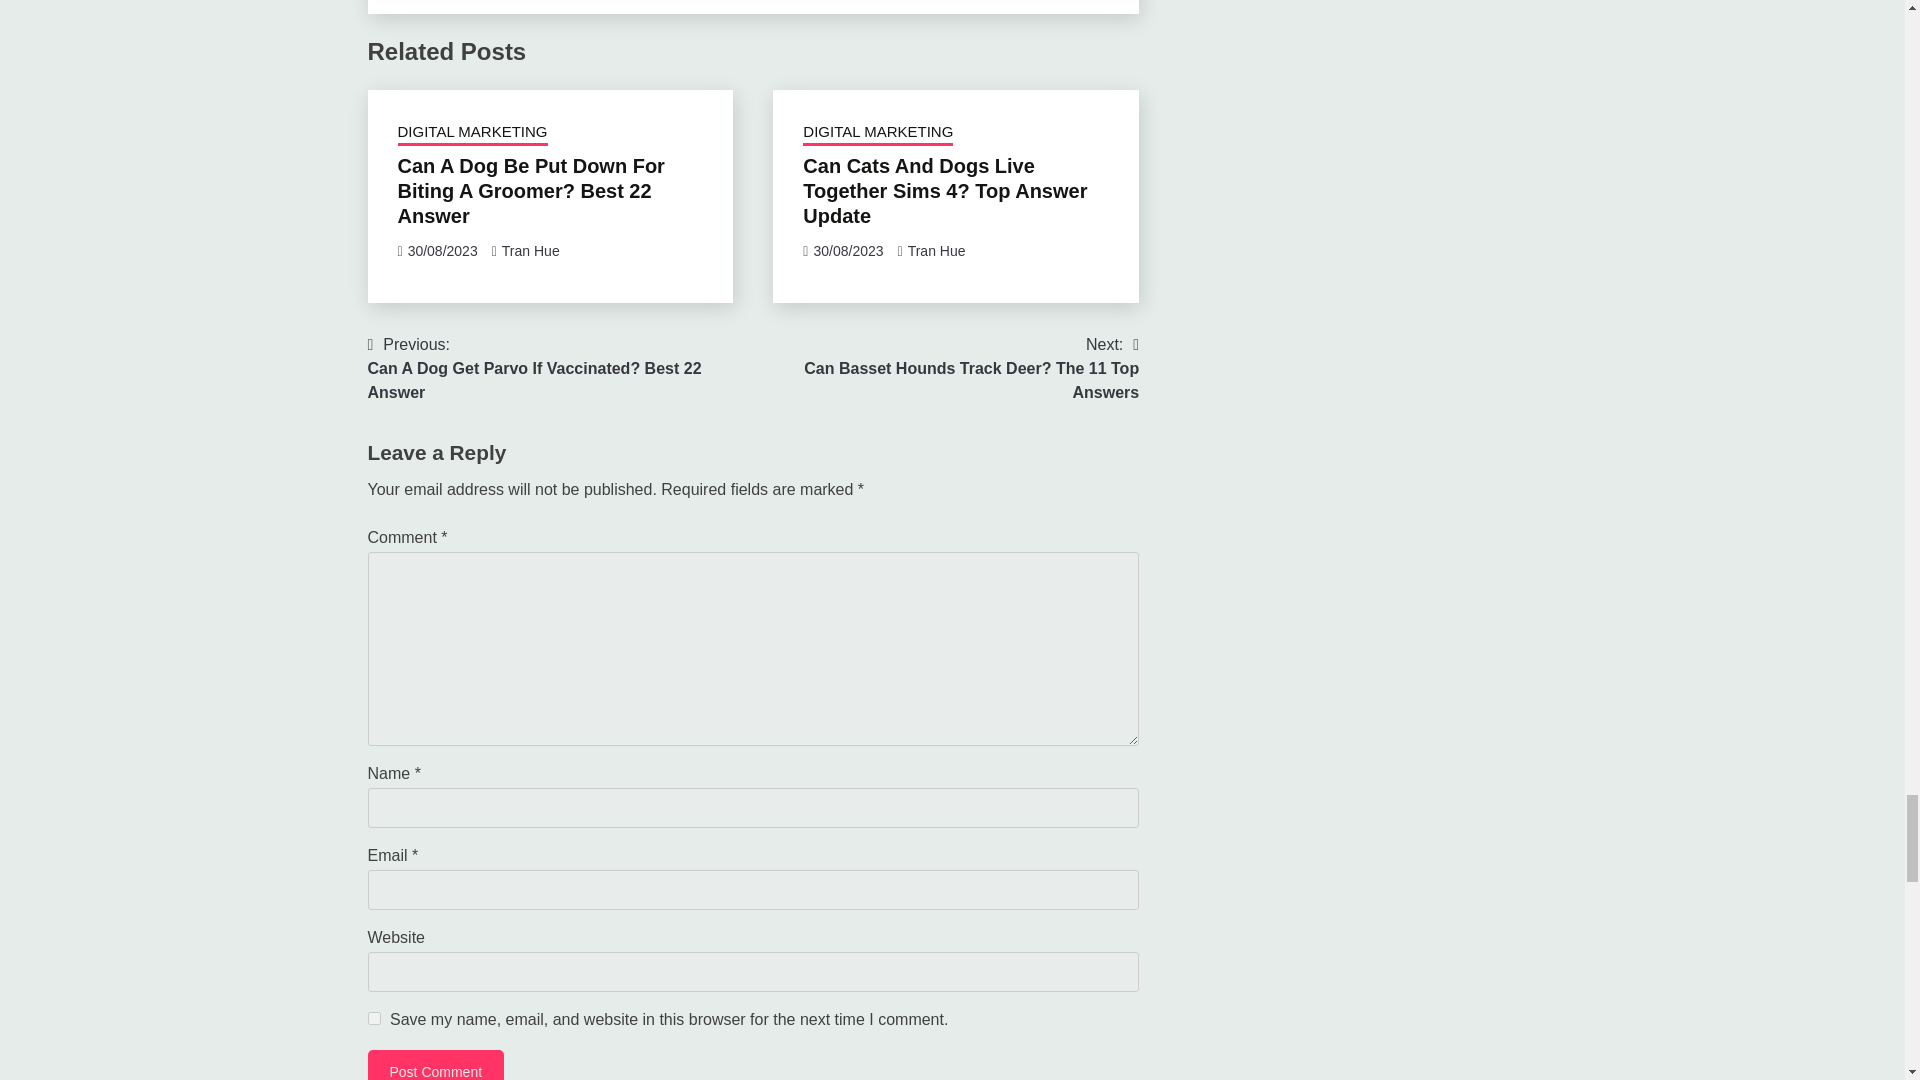 Image resolution: width=1920 pixels, height=1080 pixels. I want to click on Post Comment, so click(436, 1064).